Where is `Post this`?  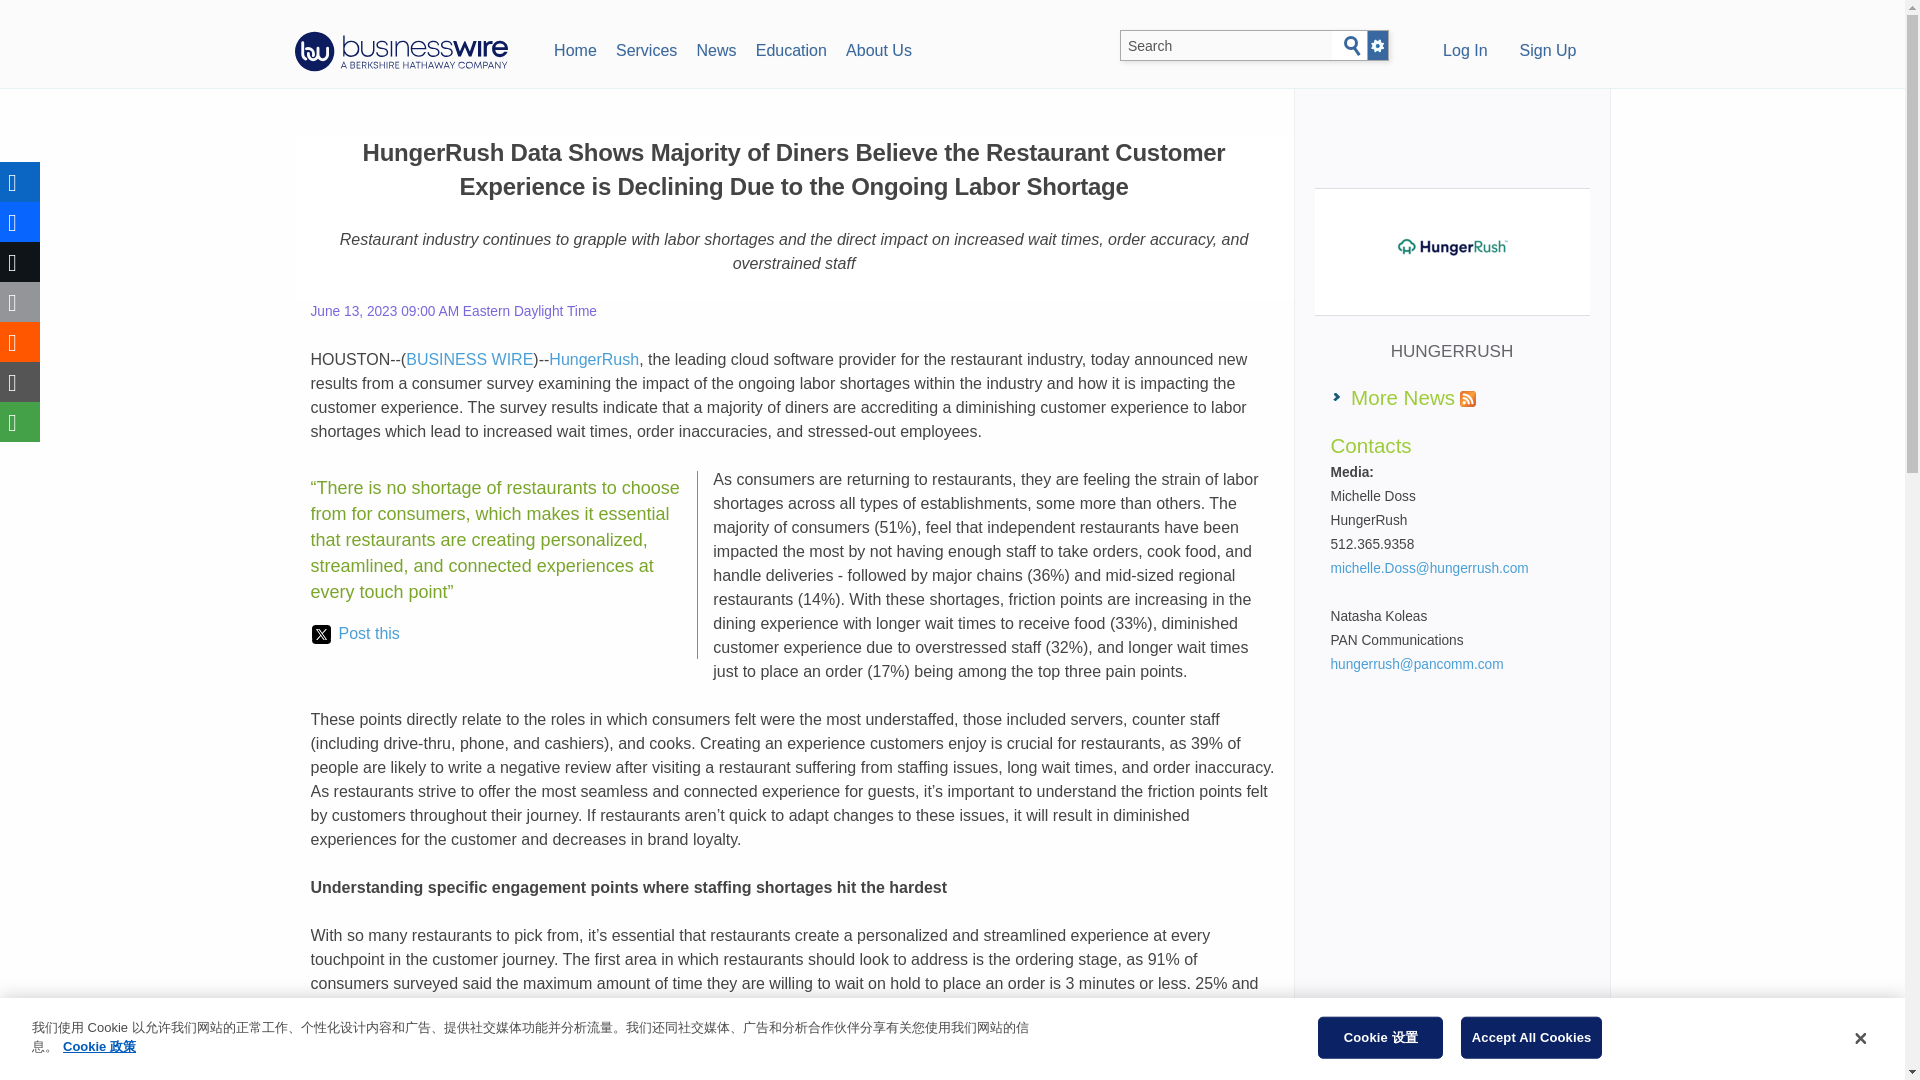 Post this is located at coordinates (355, 634).